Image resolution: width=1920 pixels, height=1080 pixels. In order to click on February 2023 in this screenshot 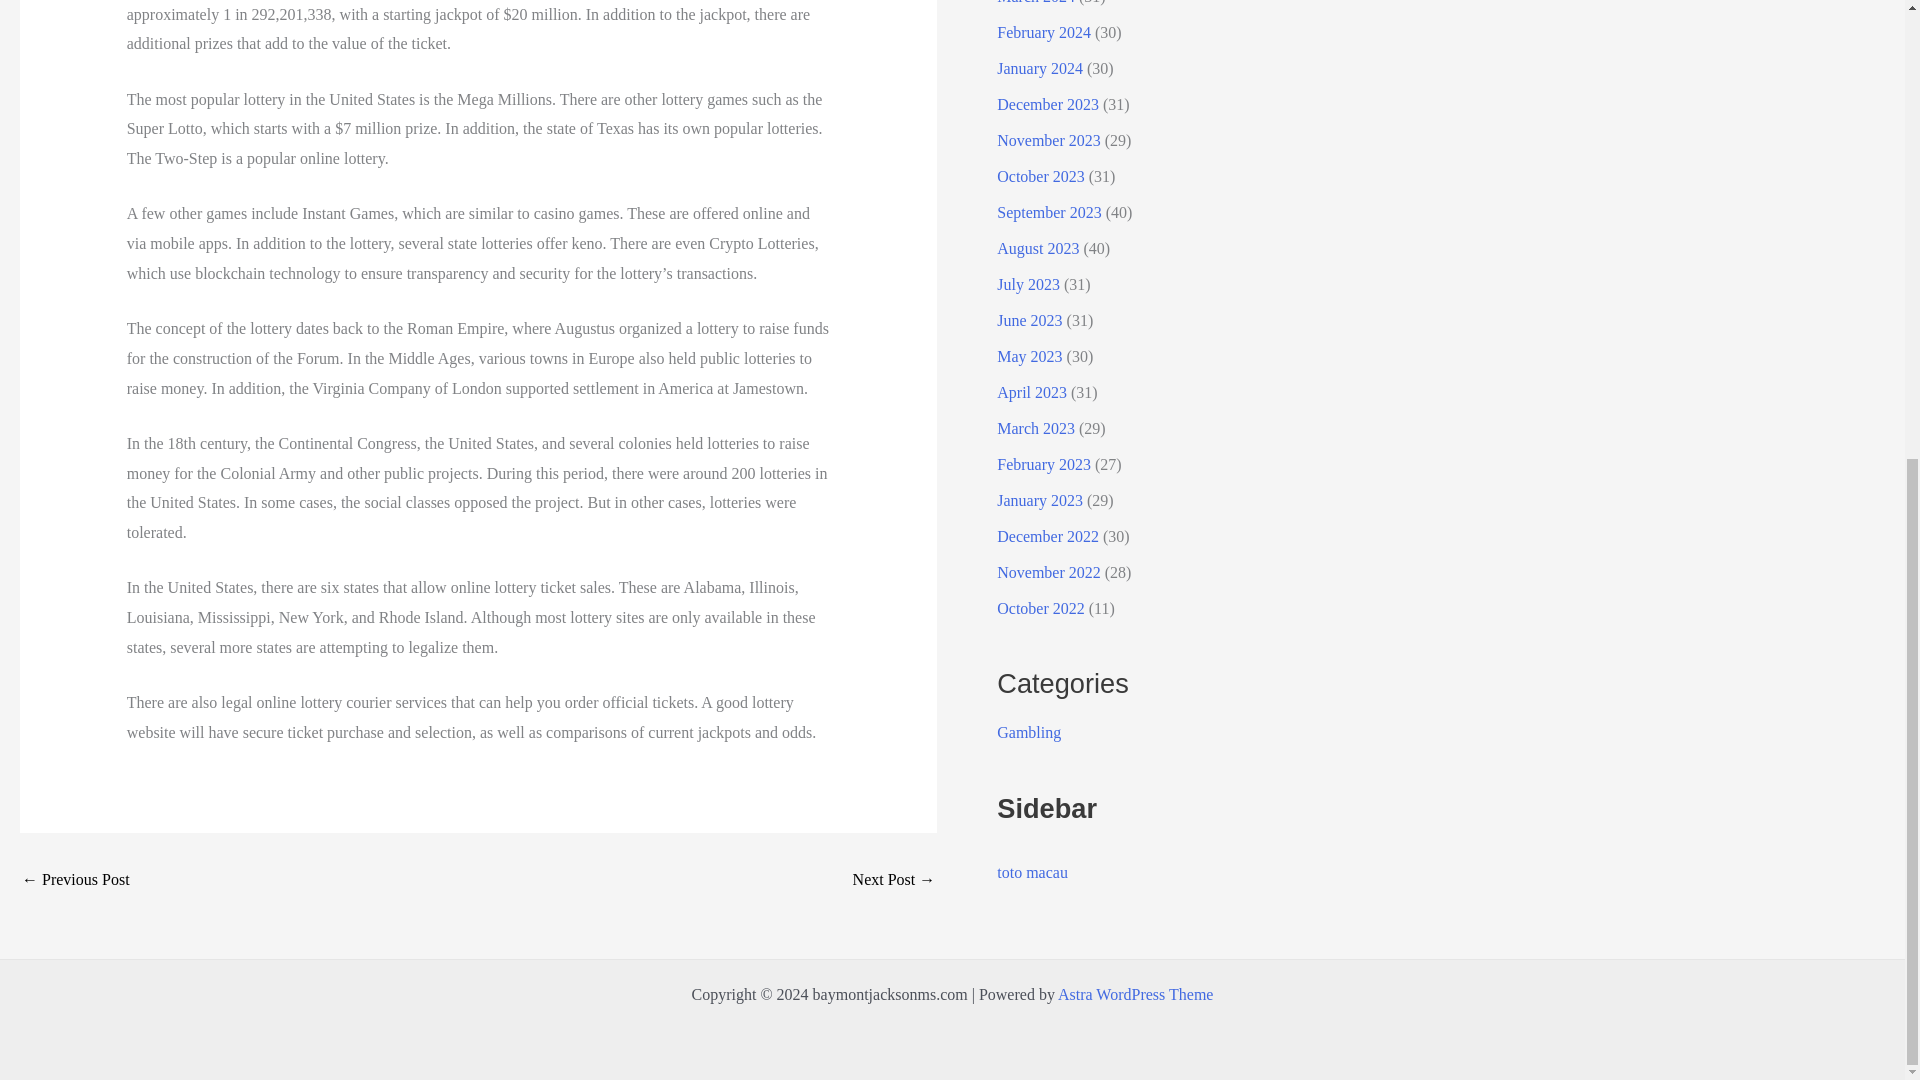, I will do `click(1043, 464)`.